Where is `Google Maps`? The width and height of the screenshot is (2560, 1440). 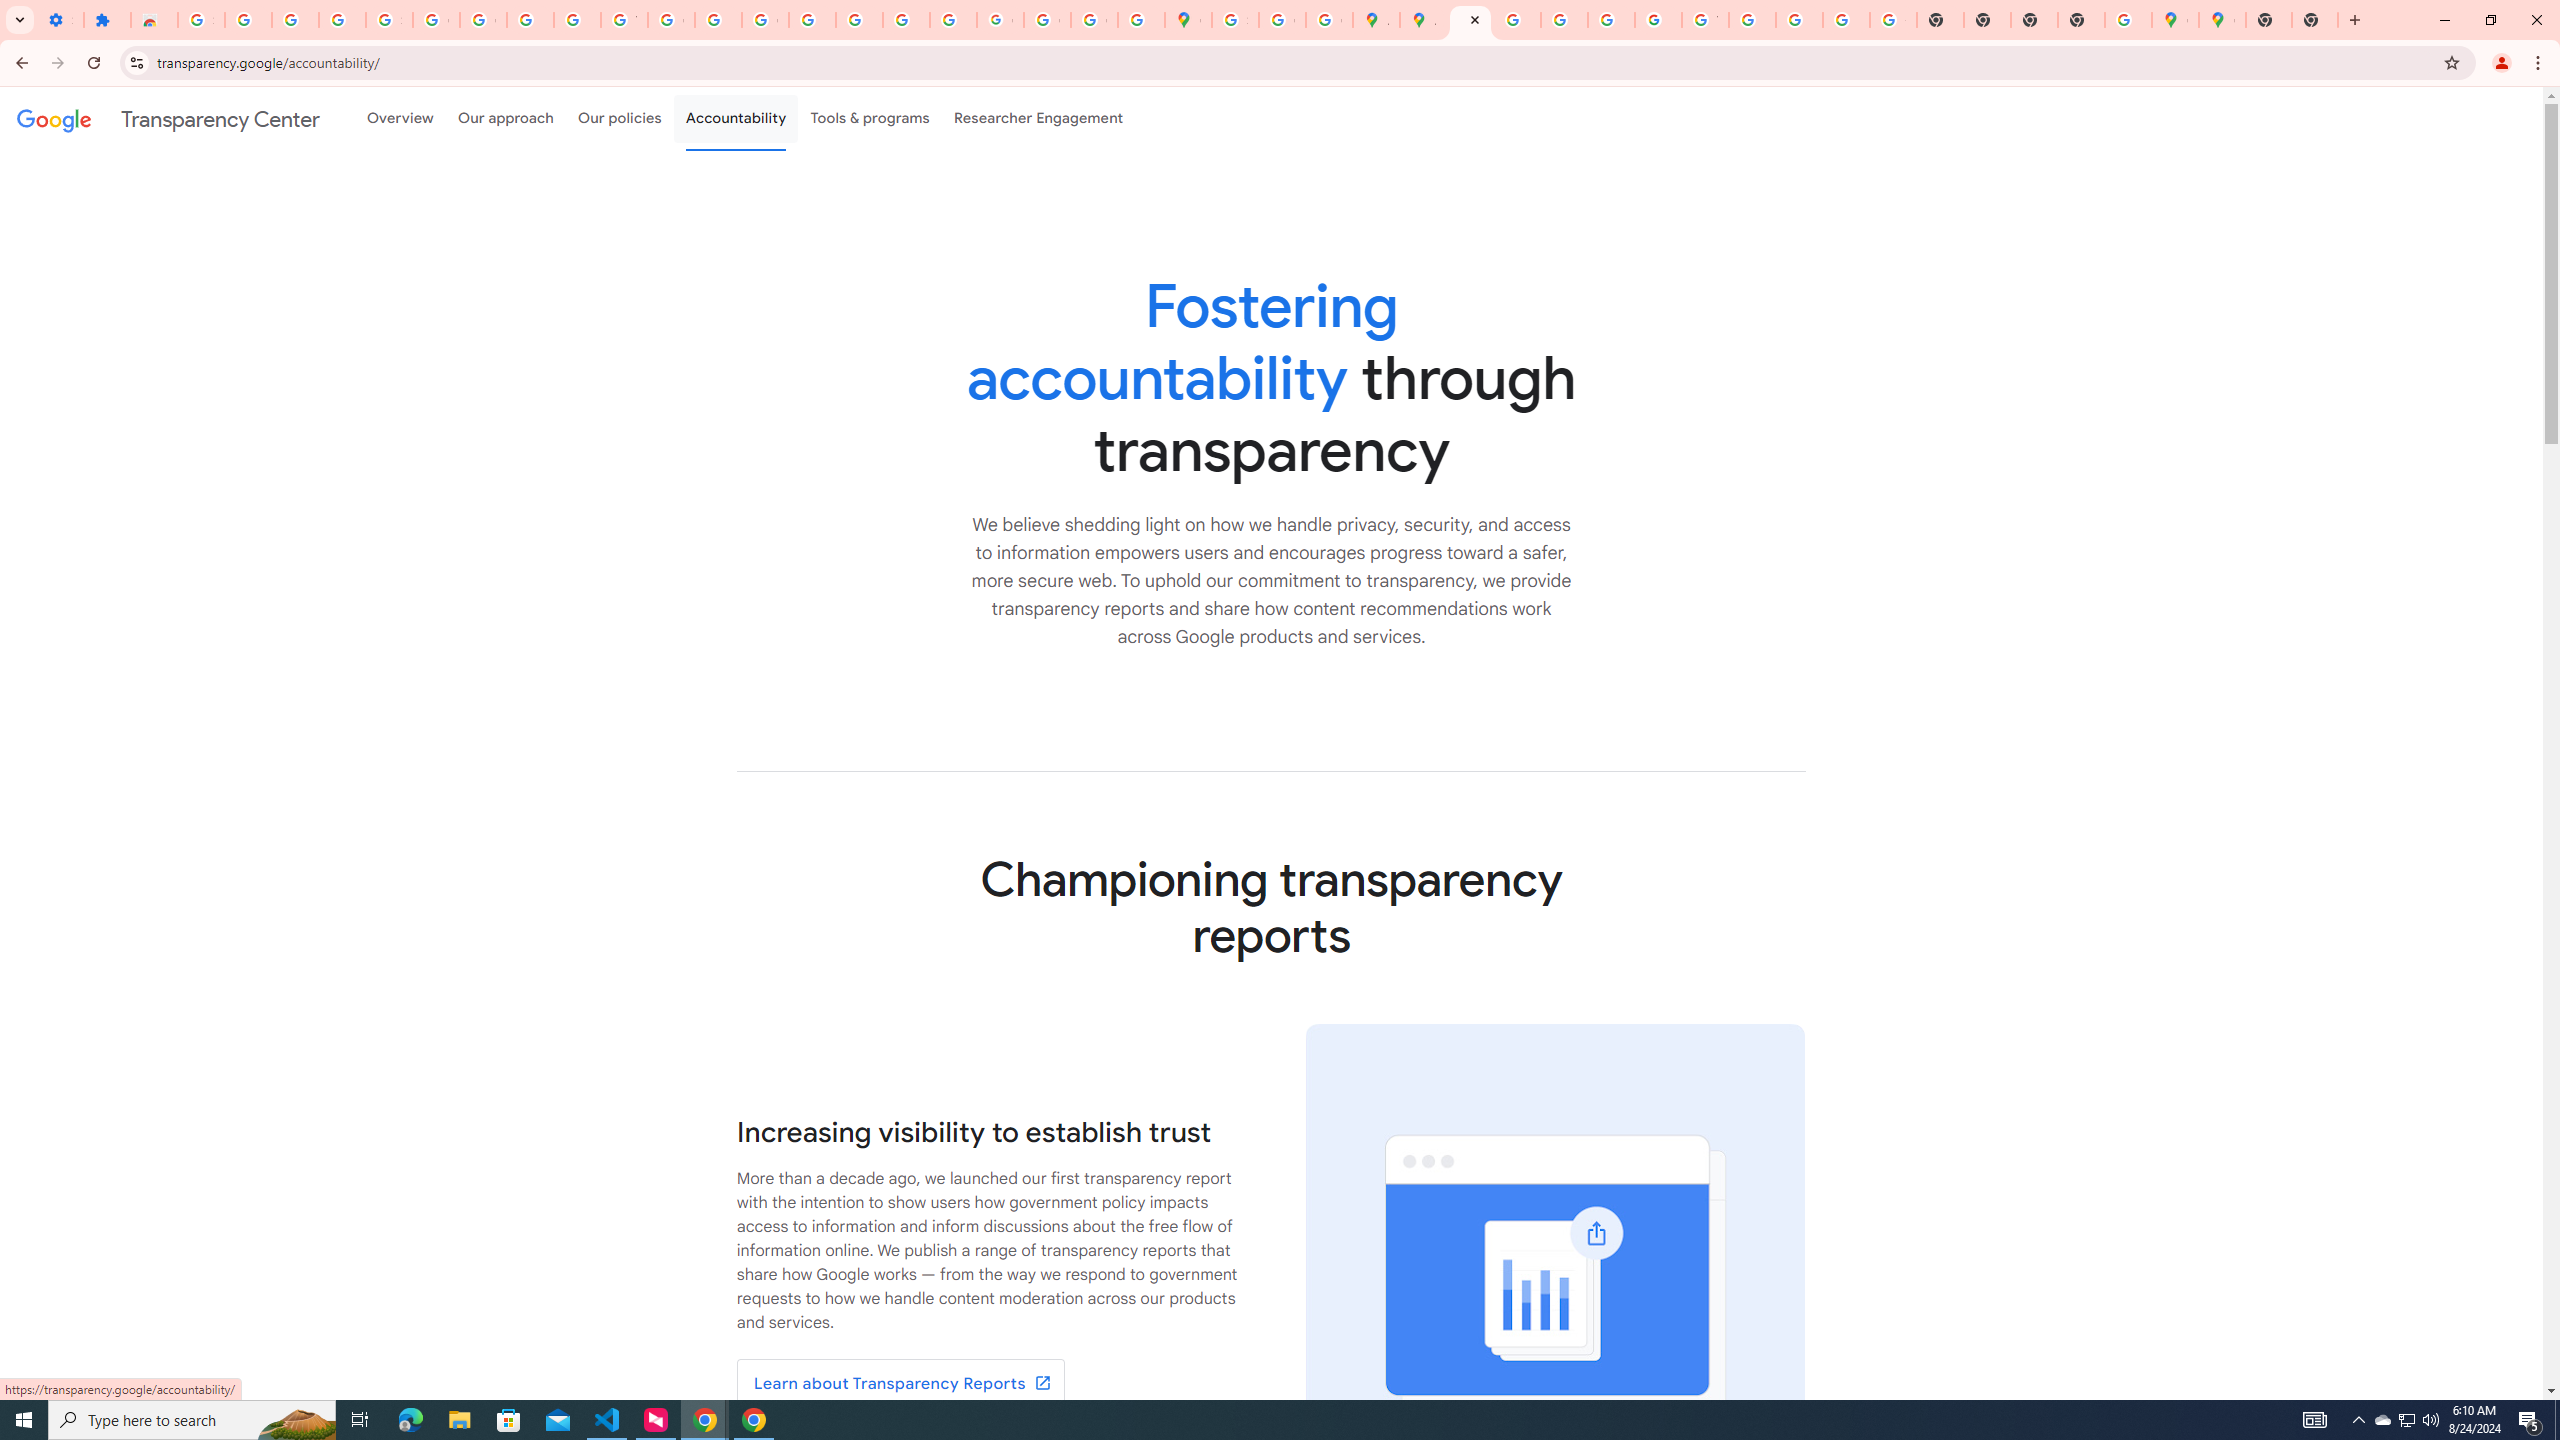 Google Maps is located at coordinates (1189, 20).